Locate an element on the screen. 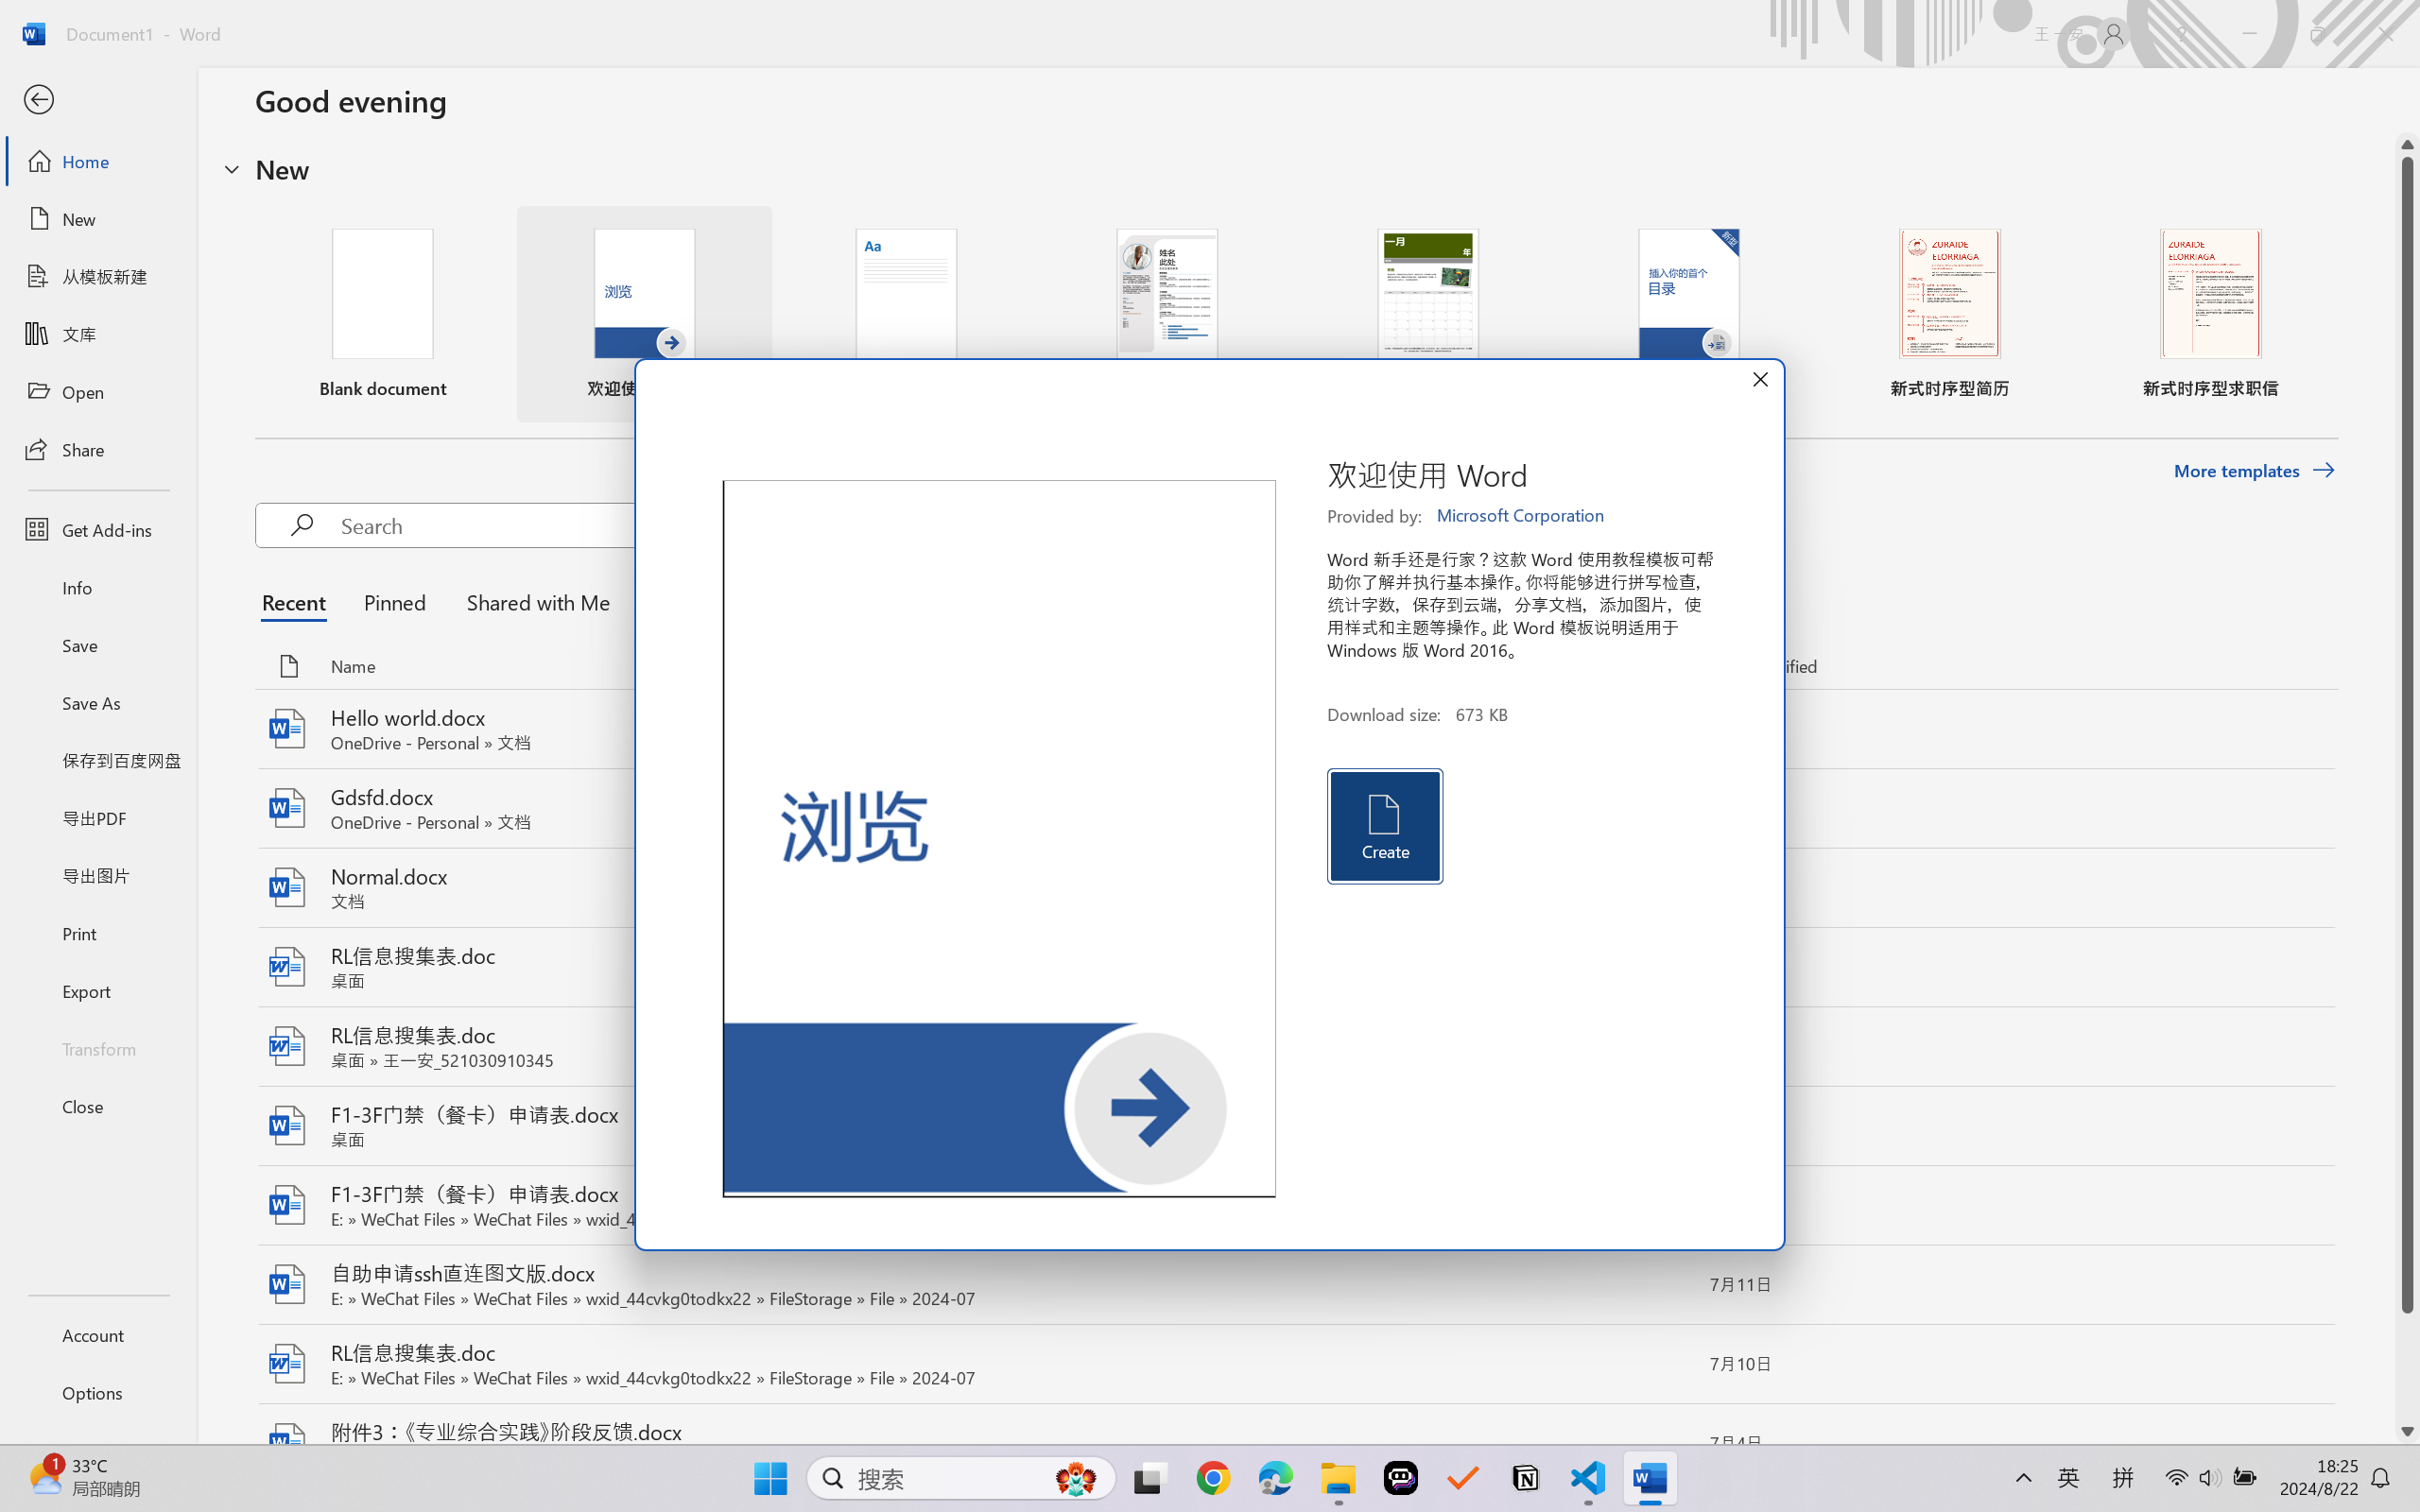 The height and width of the screenshot is (1512, 2420). Recent is located at coordinates (299, 601).